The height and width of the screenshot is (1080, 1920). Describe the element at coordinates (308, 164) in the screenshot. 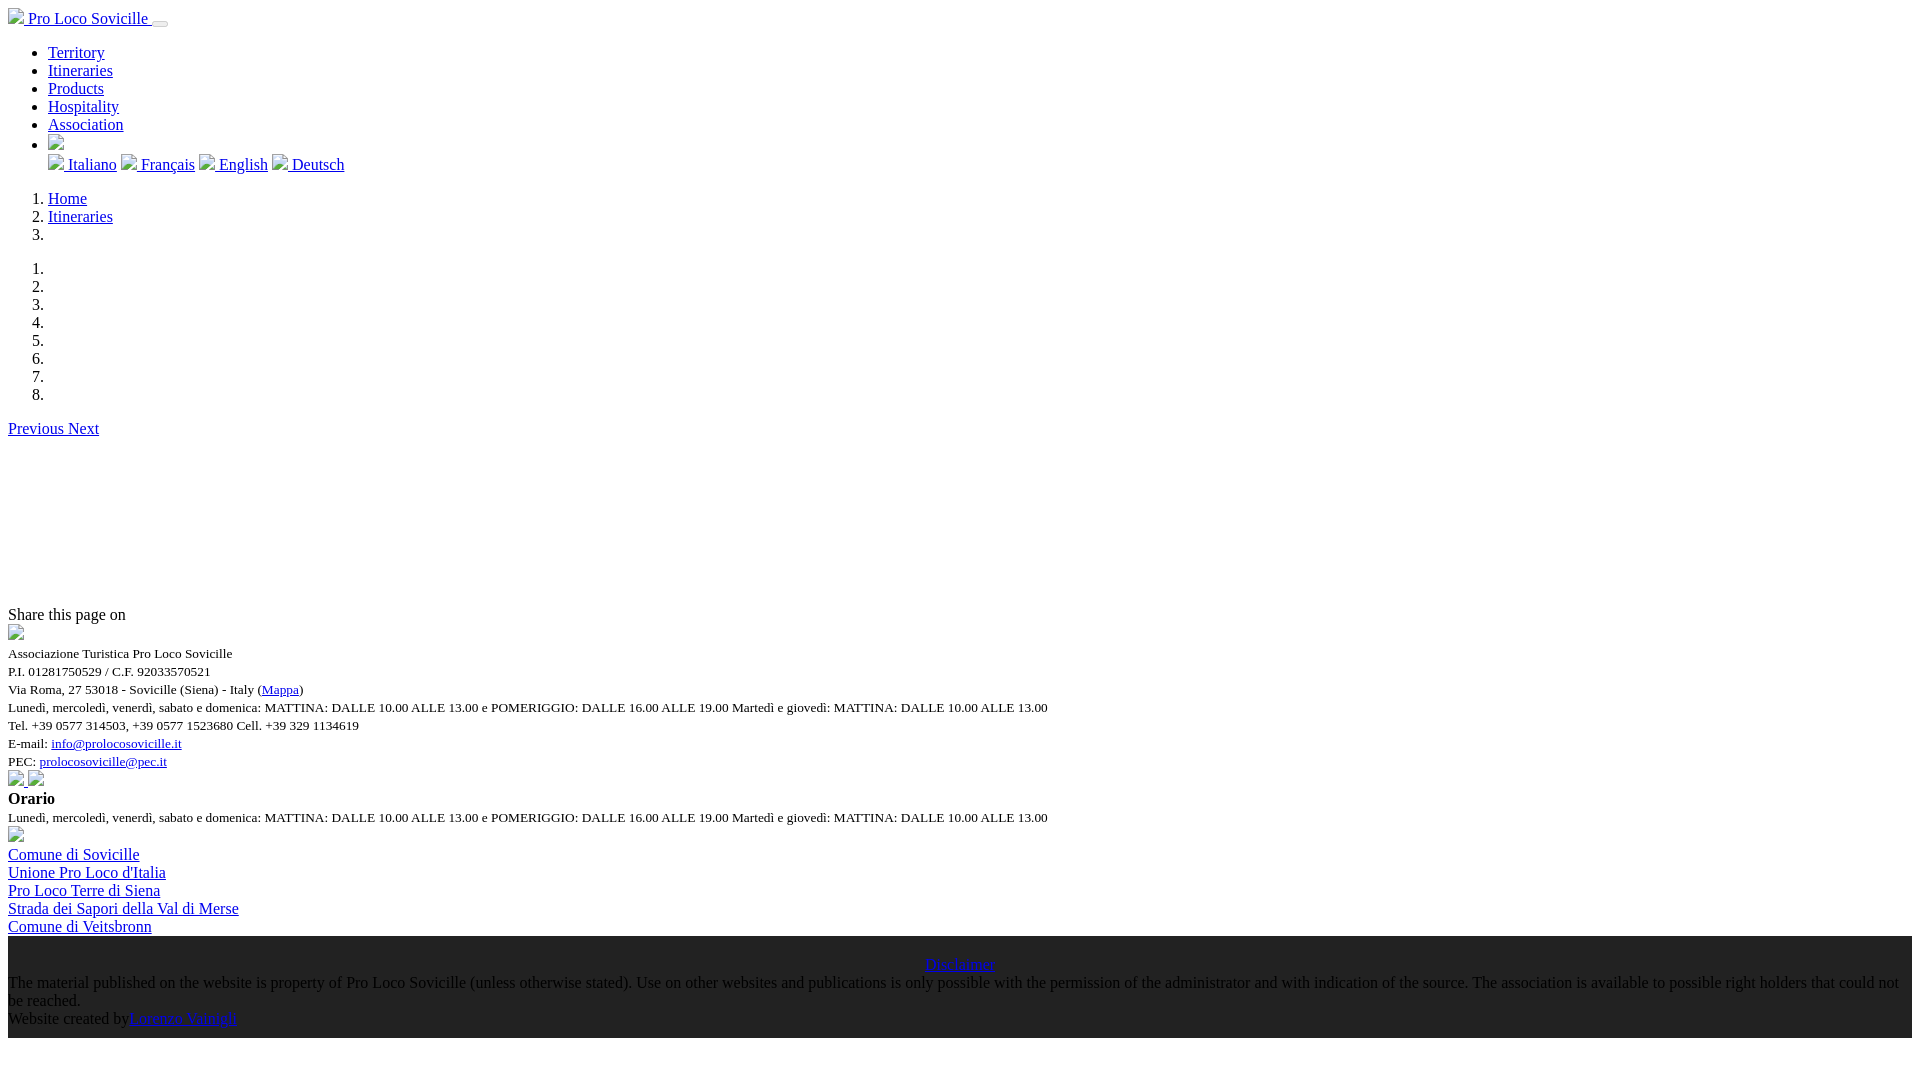

I see `Deutsch` at that location.